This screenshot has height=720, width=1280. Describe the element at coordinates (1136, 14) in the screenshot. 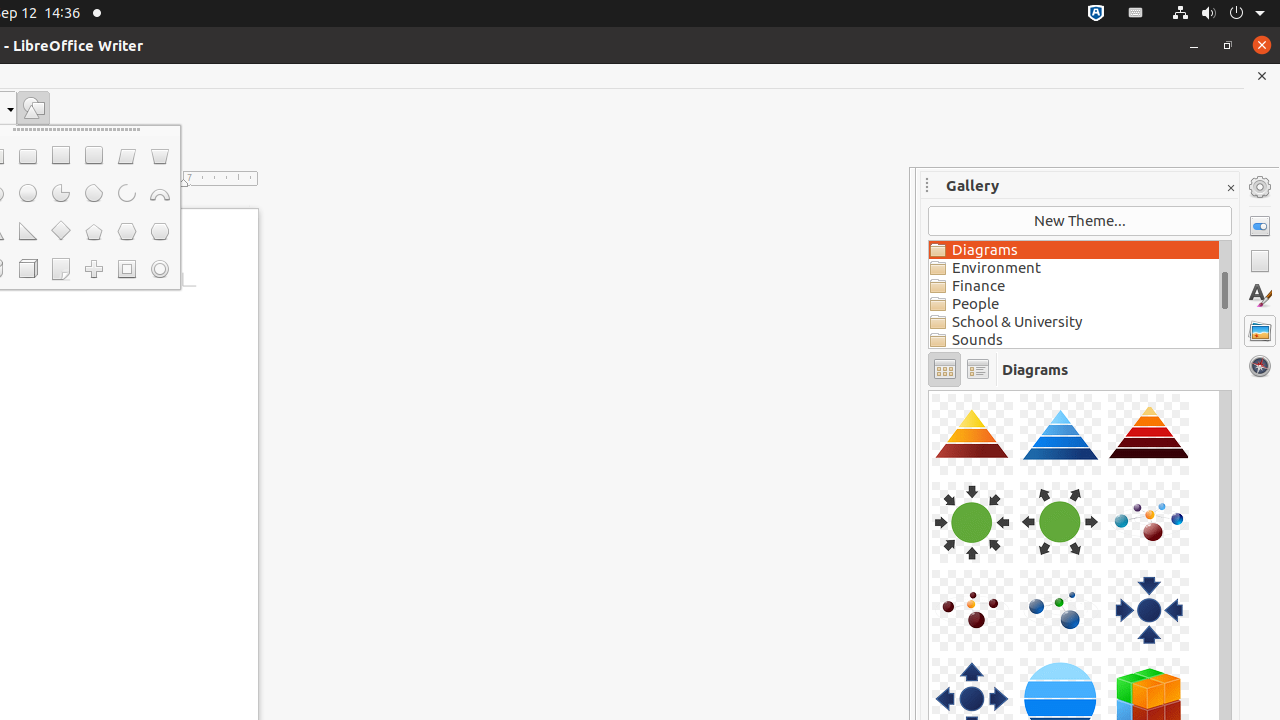

I see `:1.21/StatusNotifierItem` at that location.